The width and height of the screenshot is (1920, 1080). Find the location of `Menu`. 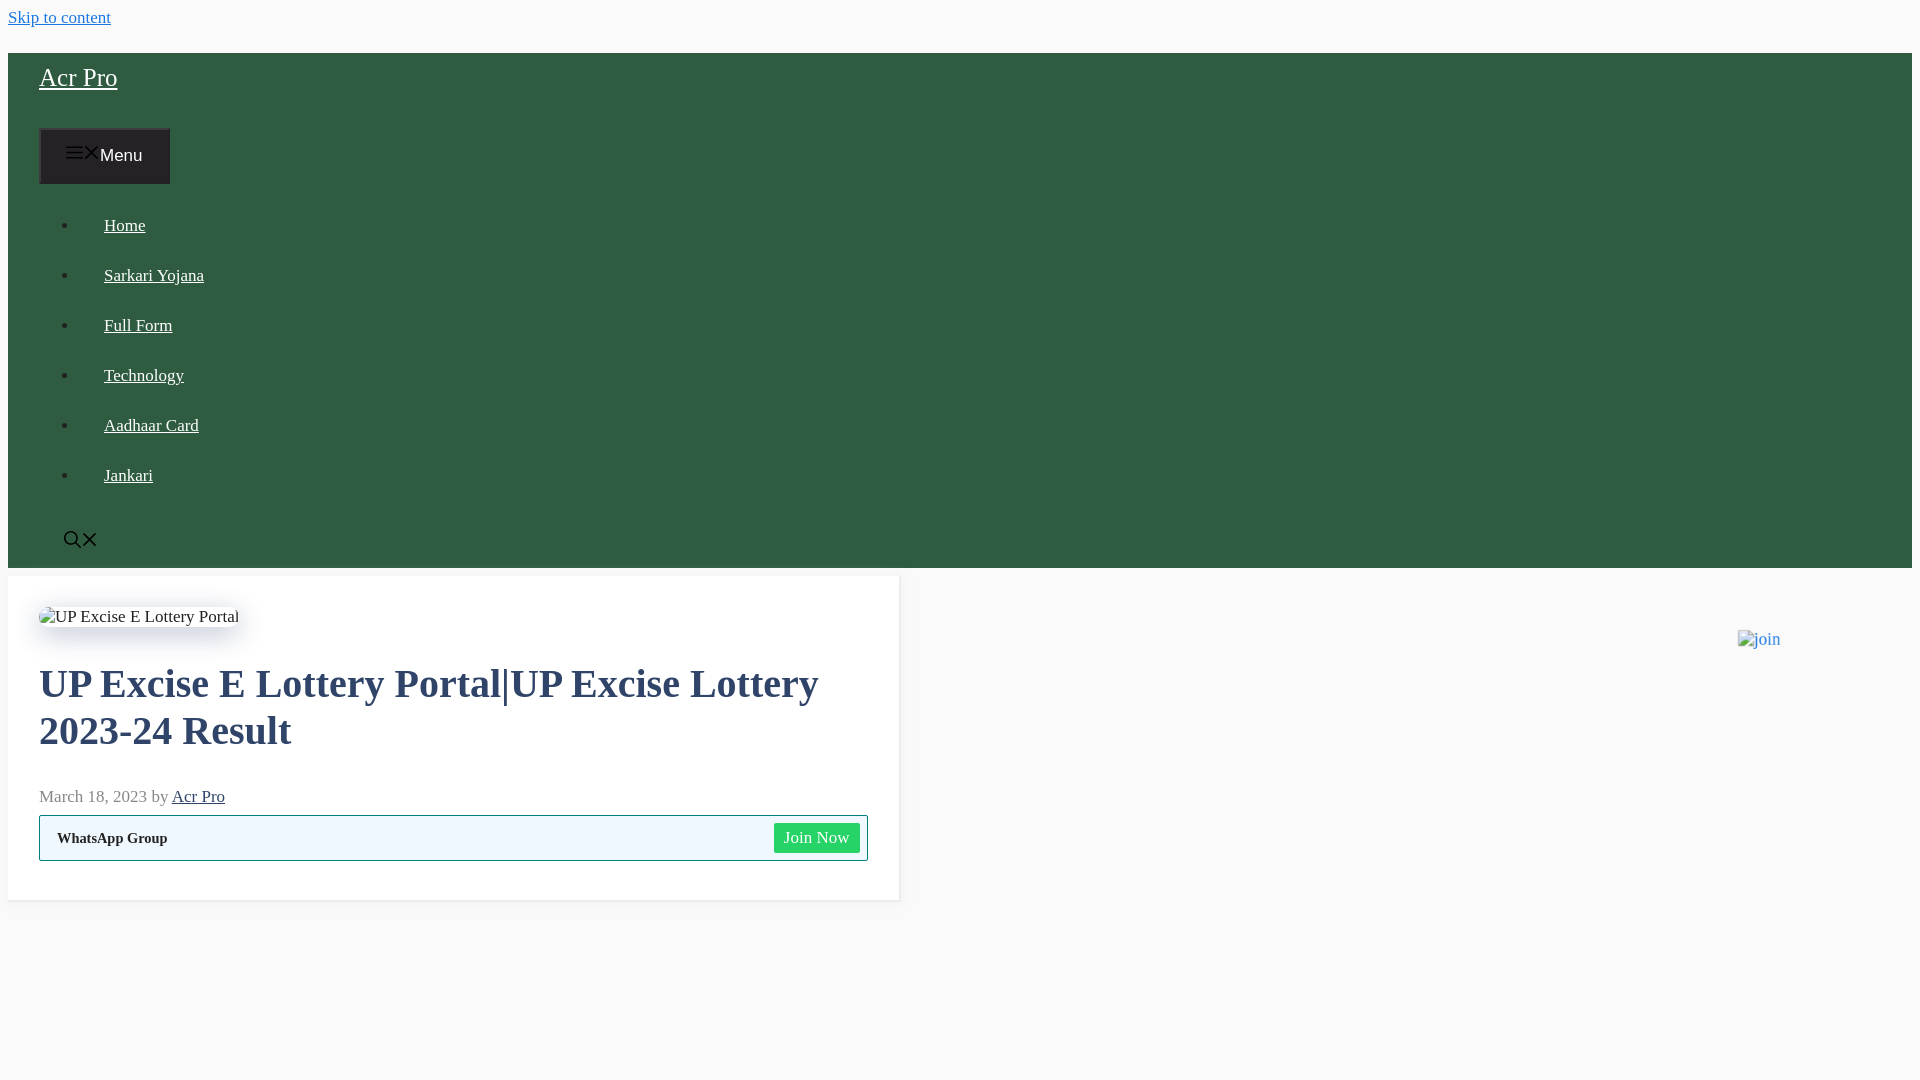

Menu is located at coordinates (104, 156).